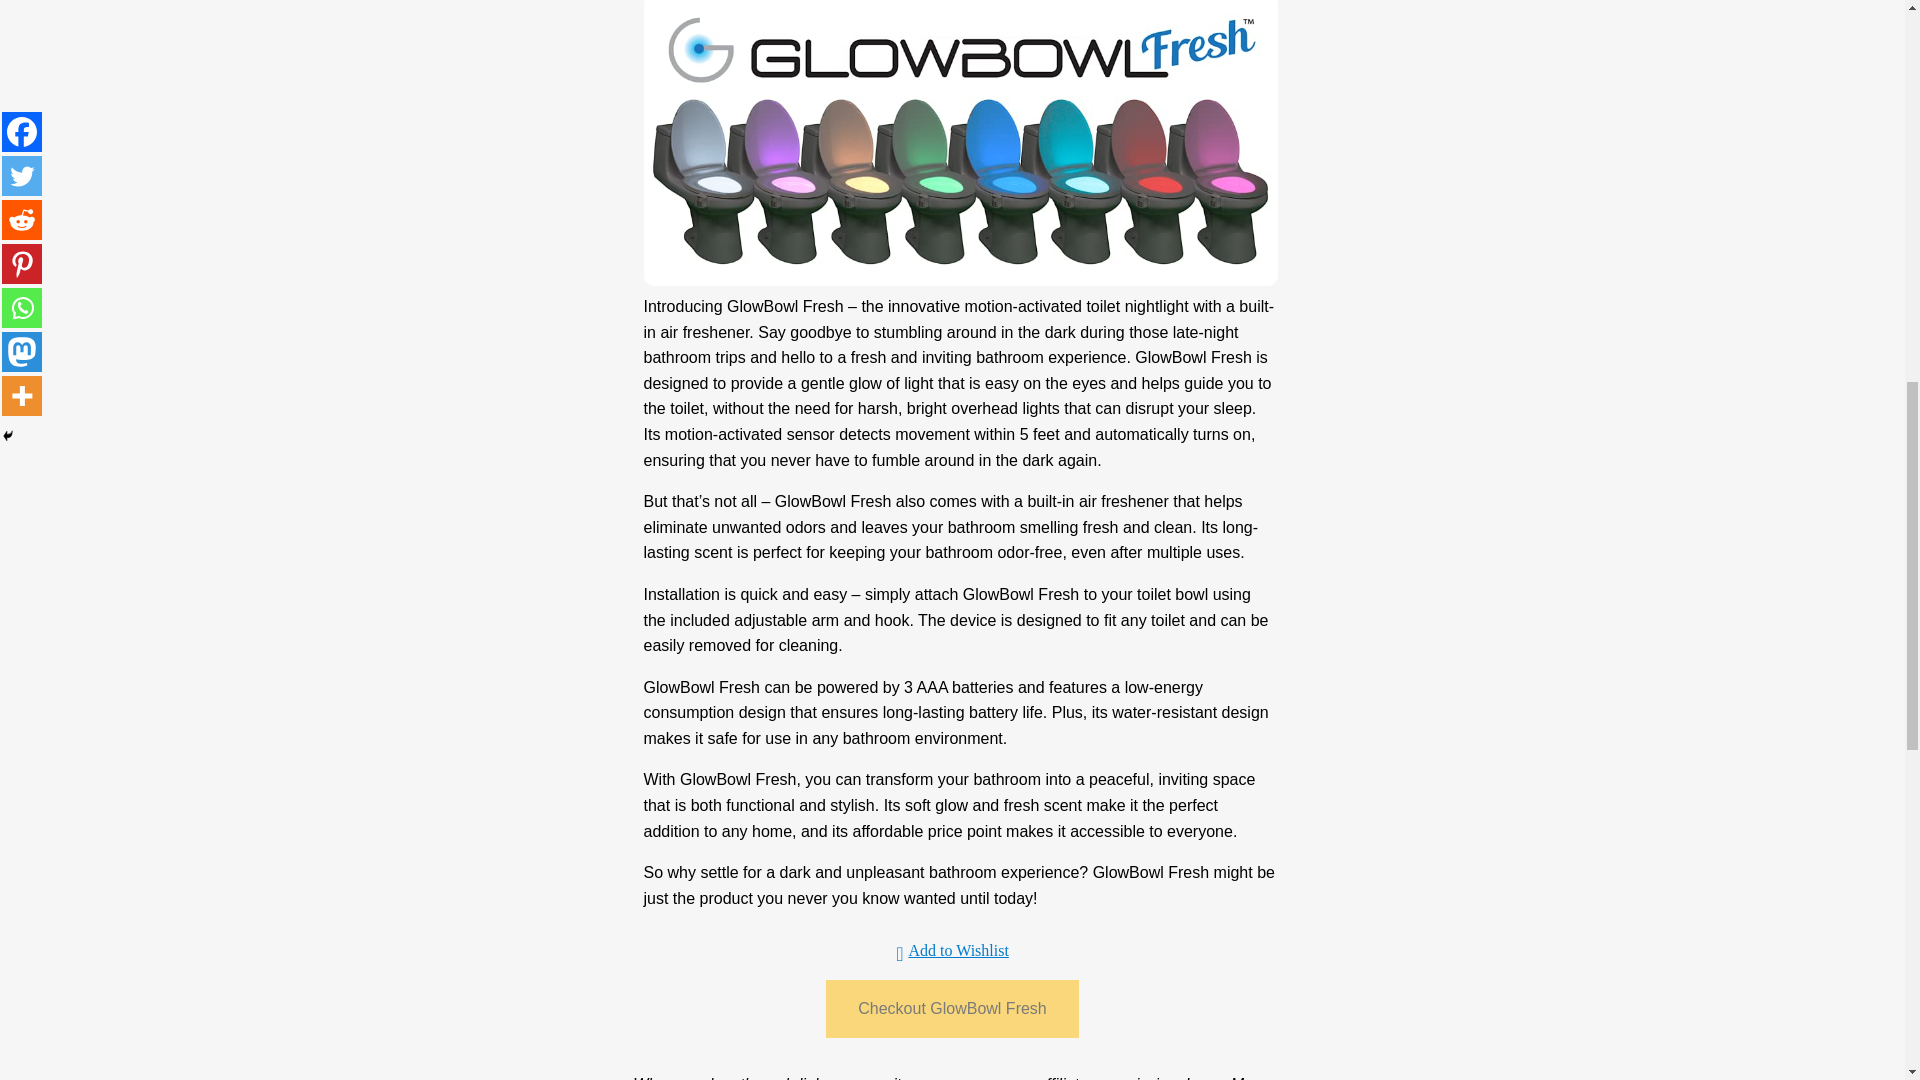 Image resolution: width=1920 pixels, height=1080 pixels. I want to click on Checkout GlowBowl Fresh, so click(952, 1008).